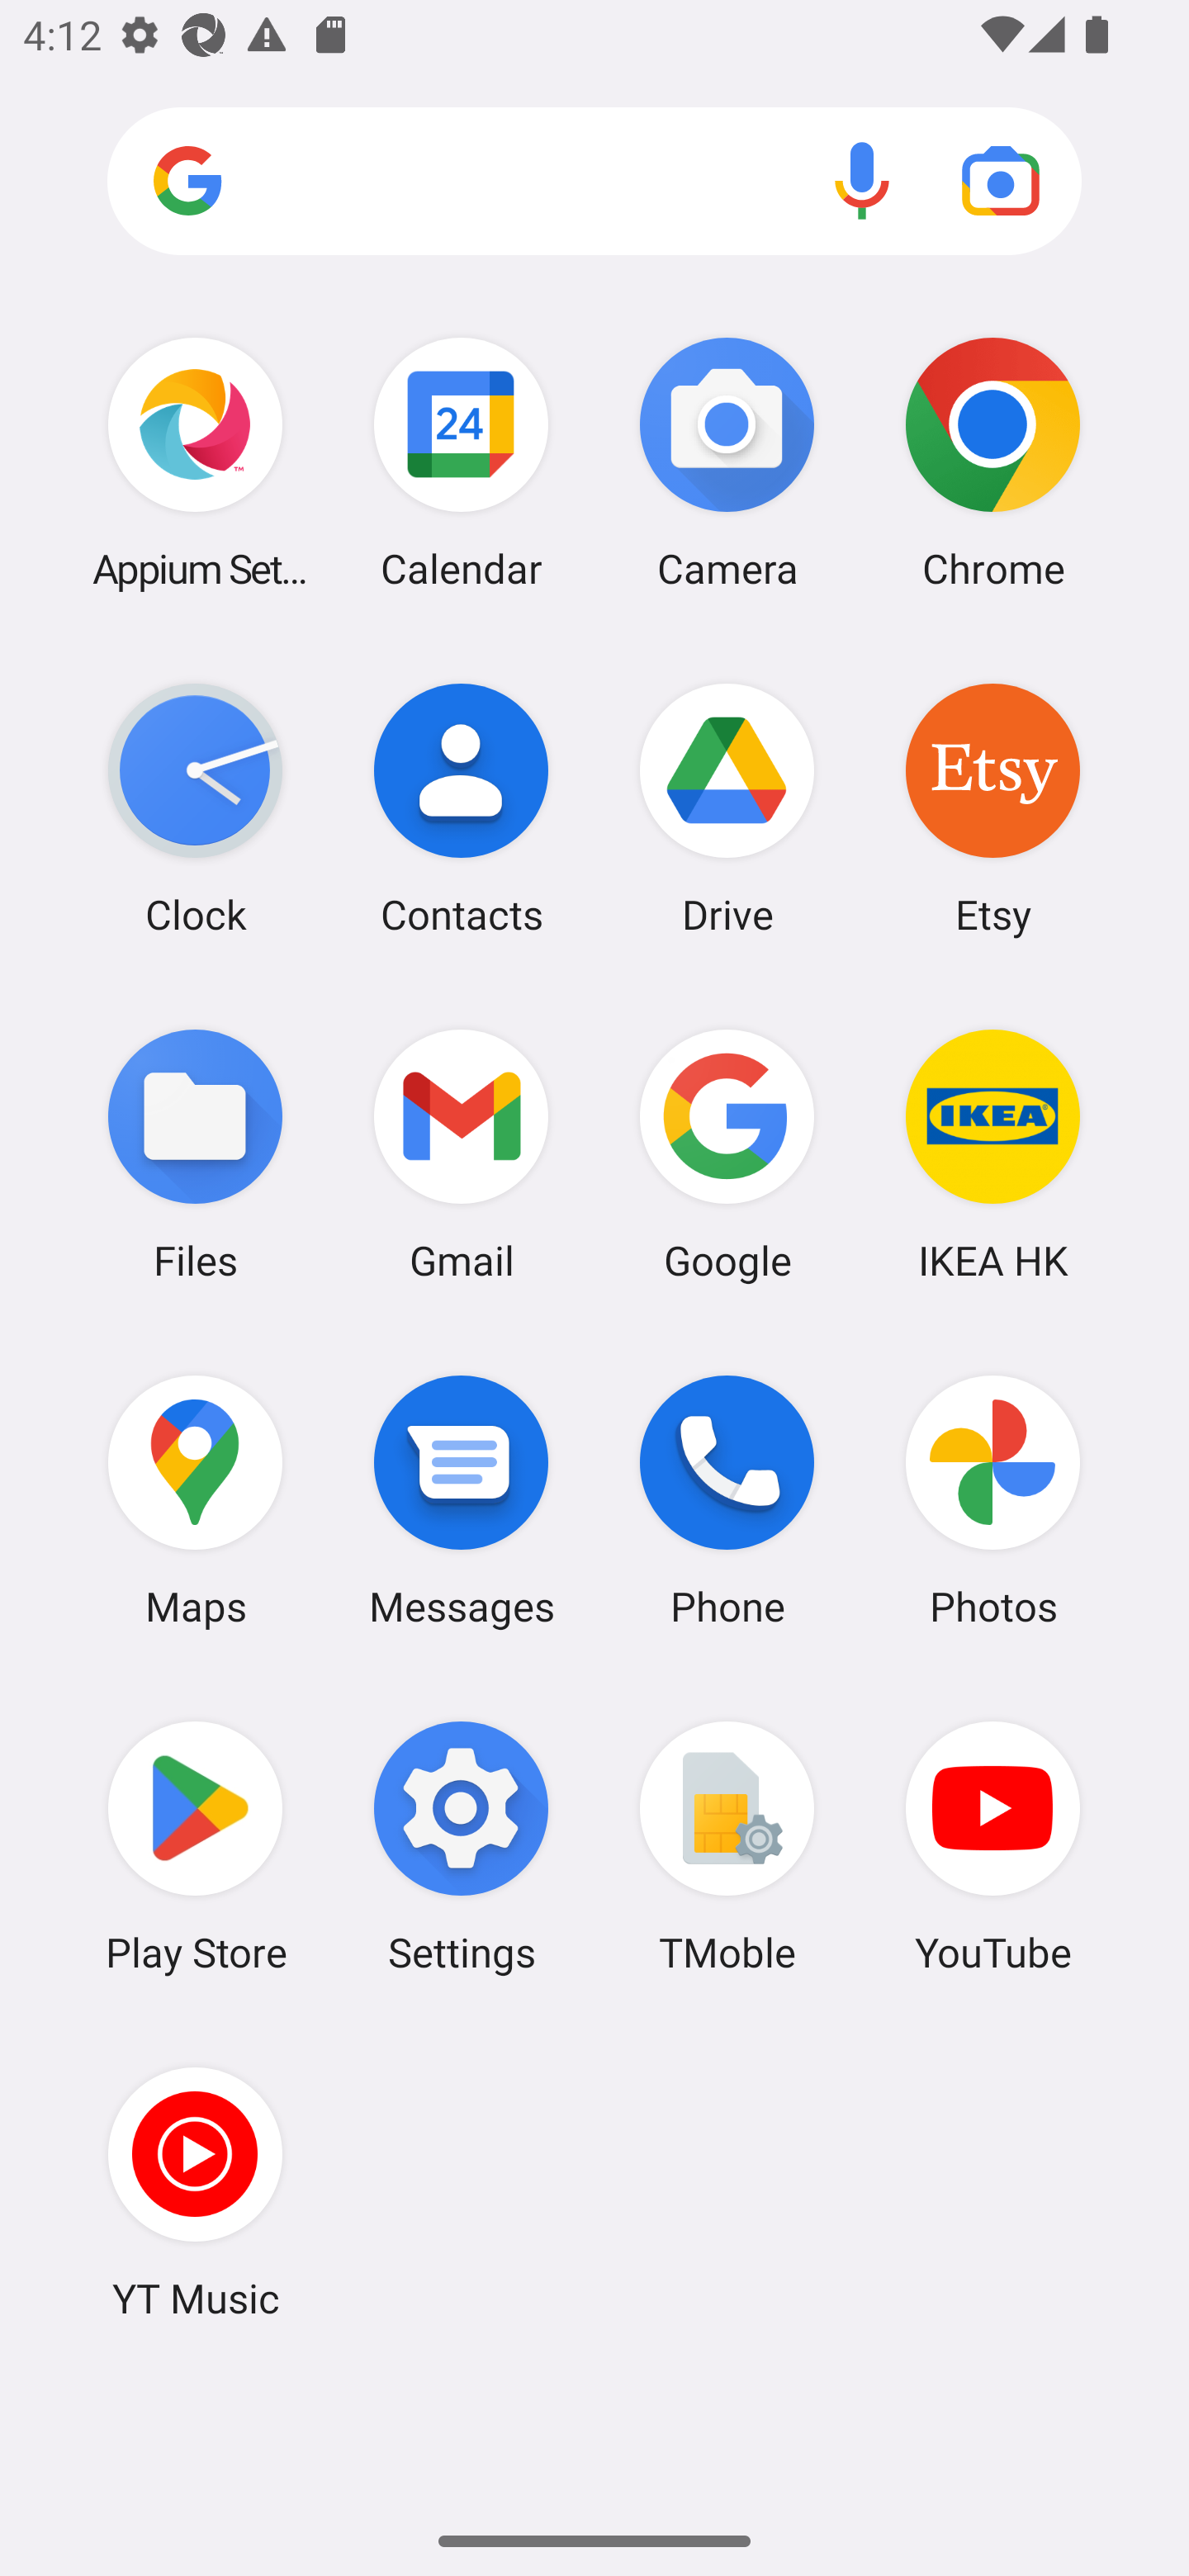 This screenshot has width=1189, height=2576. What do you see at coordinates (727, 808) in the screenshot?
I see `Drive` at bounding box center [727, 808].